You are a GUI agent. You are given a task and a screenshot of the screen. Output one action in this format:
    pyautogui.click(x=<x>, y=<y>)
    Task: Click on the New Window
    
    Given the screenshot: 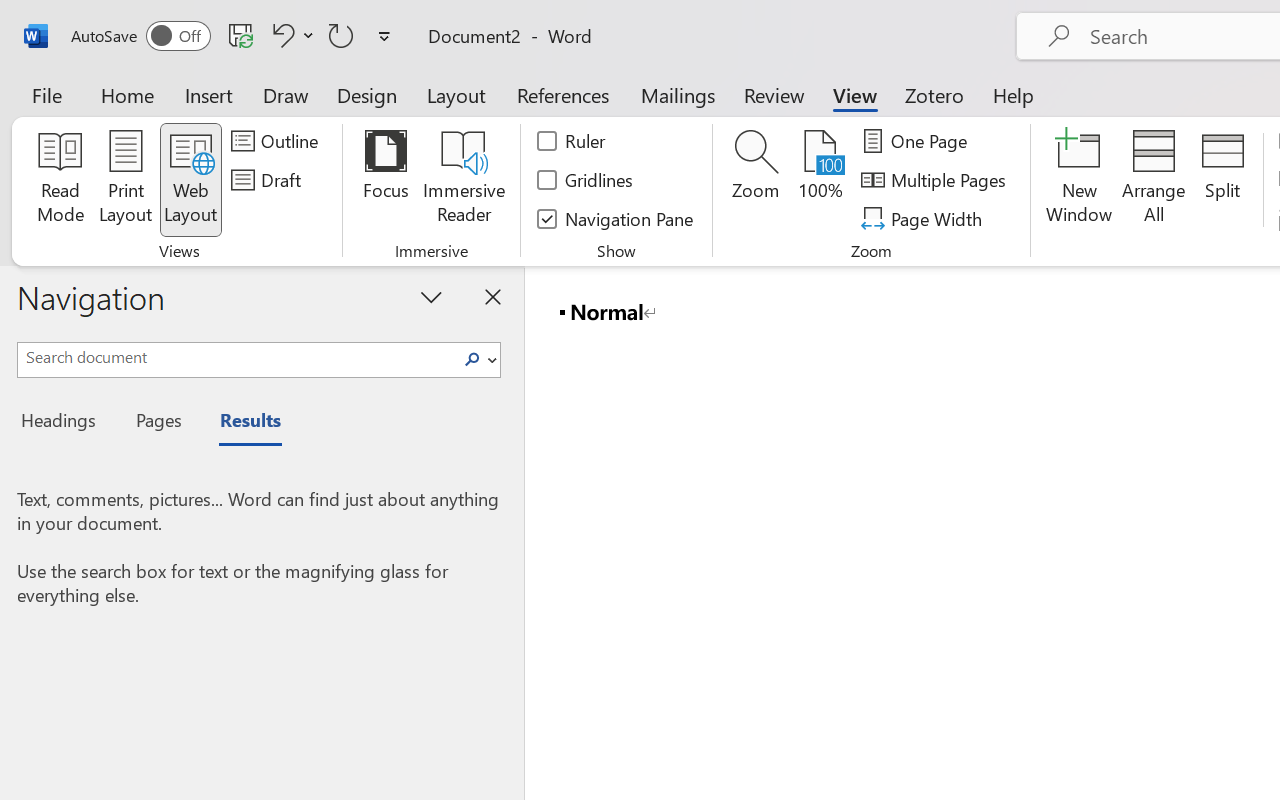 What is the action you would take?
    pyautogui.click(x=1080, y=180)
    